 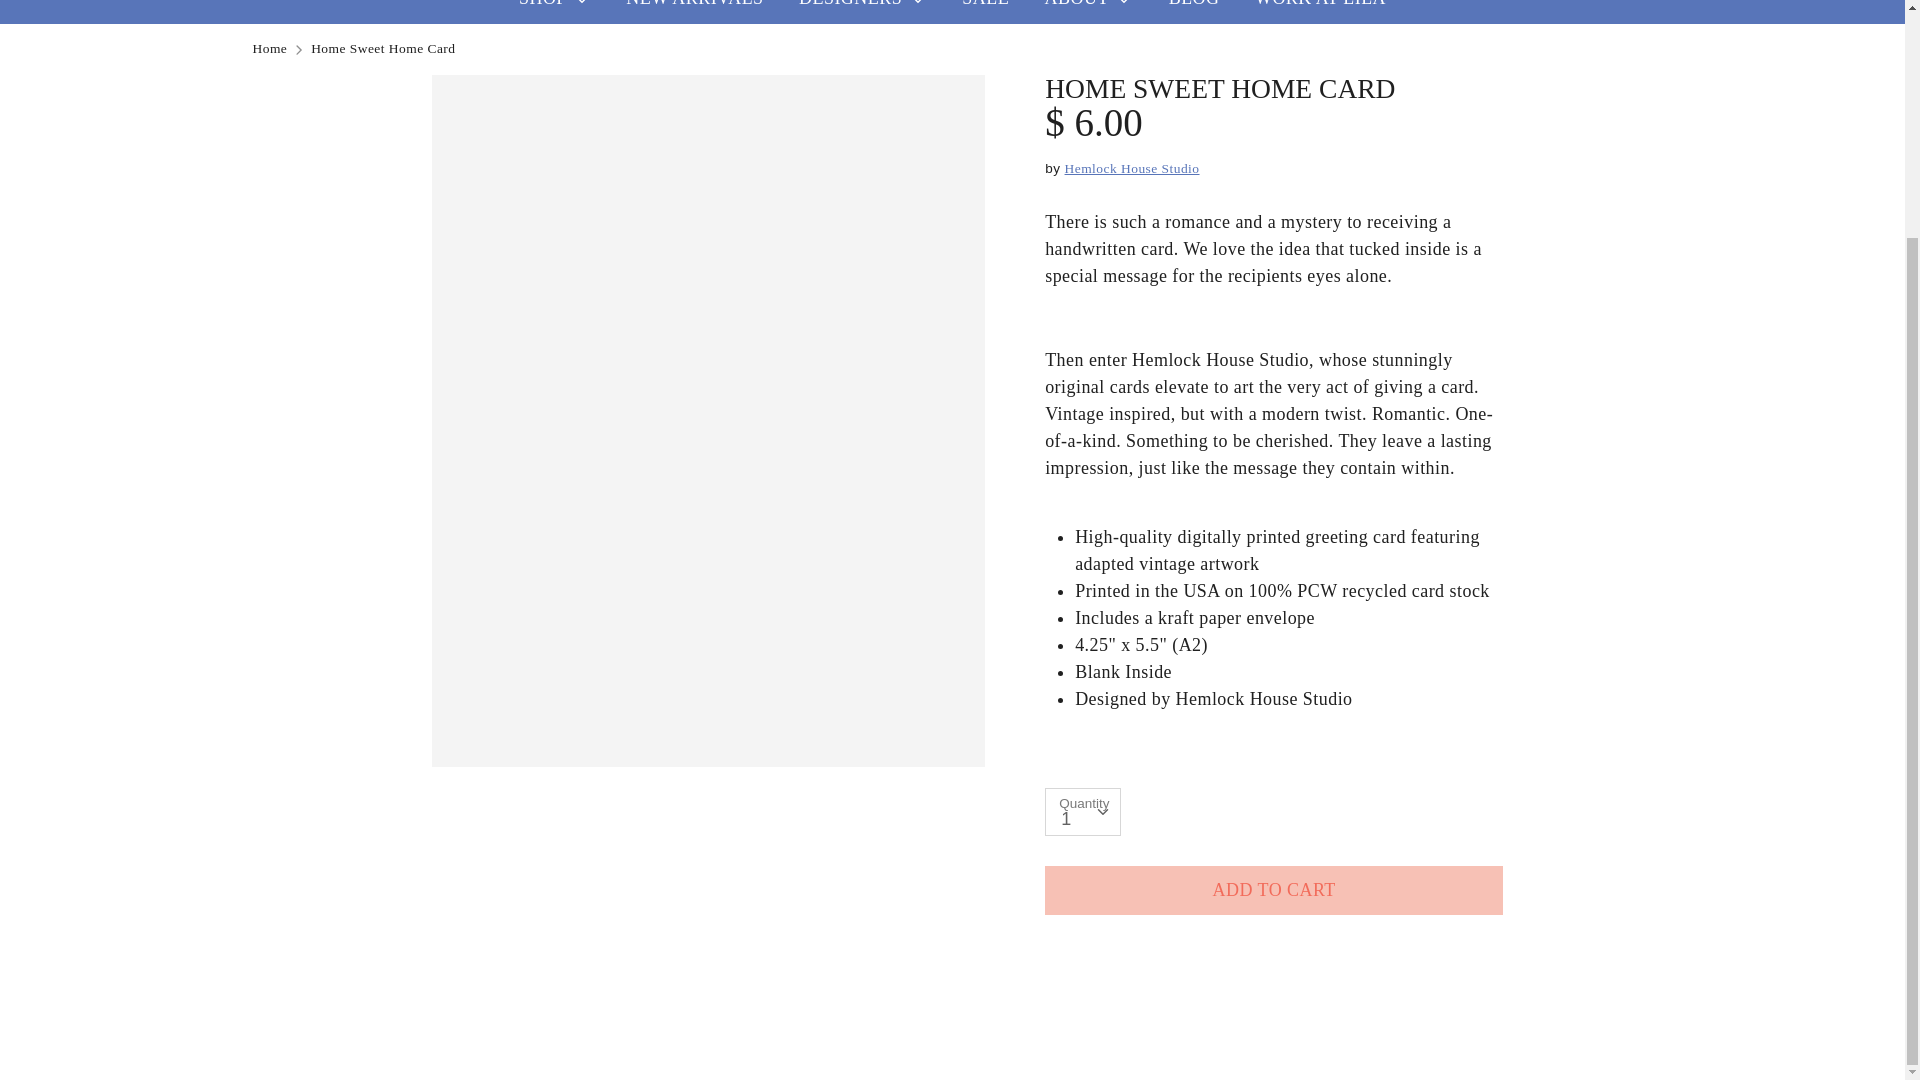 I want to click on American Express, so click(x=1268, y=722).